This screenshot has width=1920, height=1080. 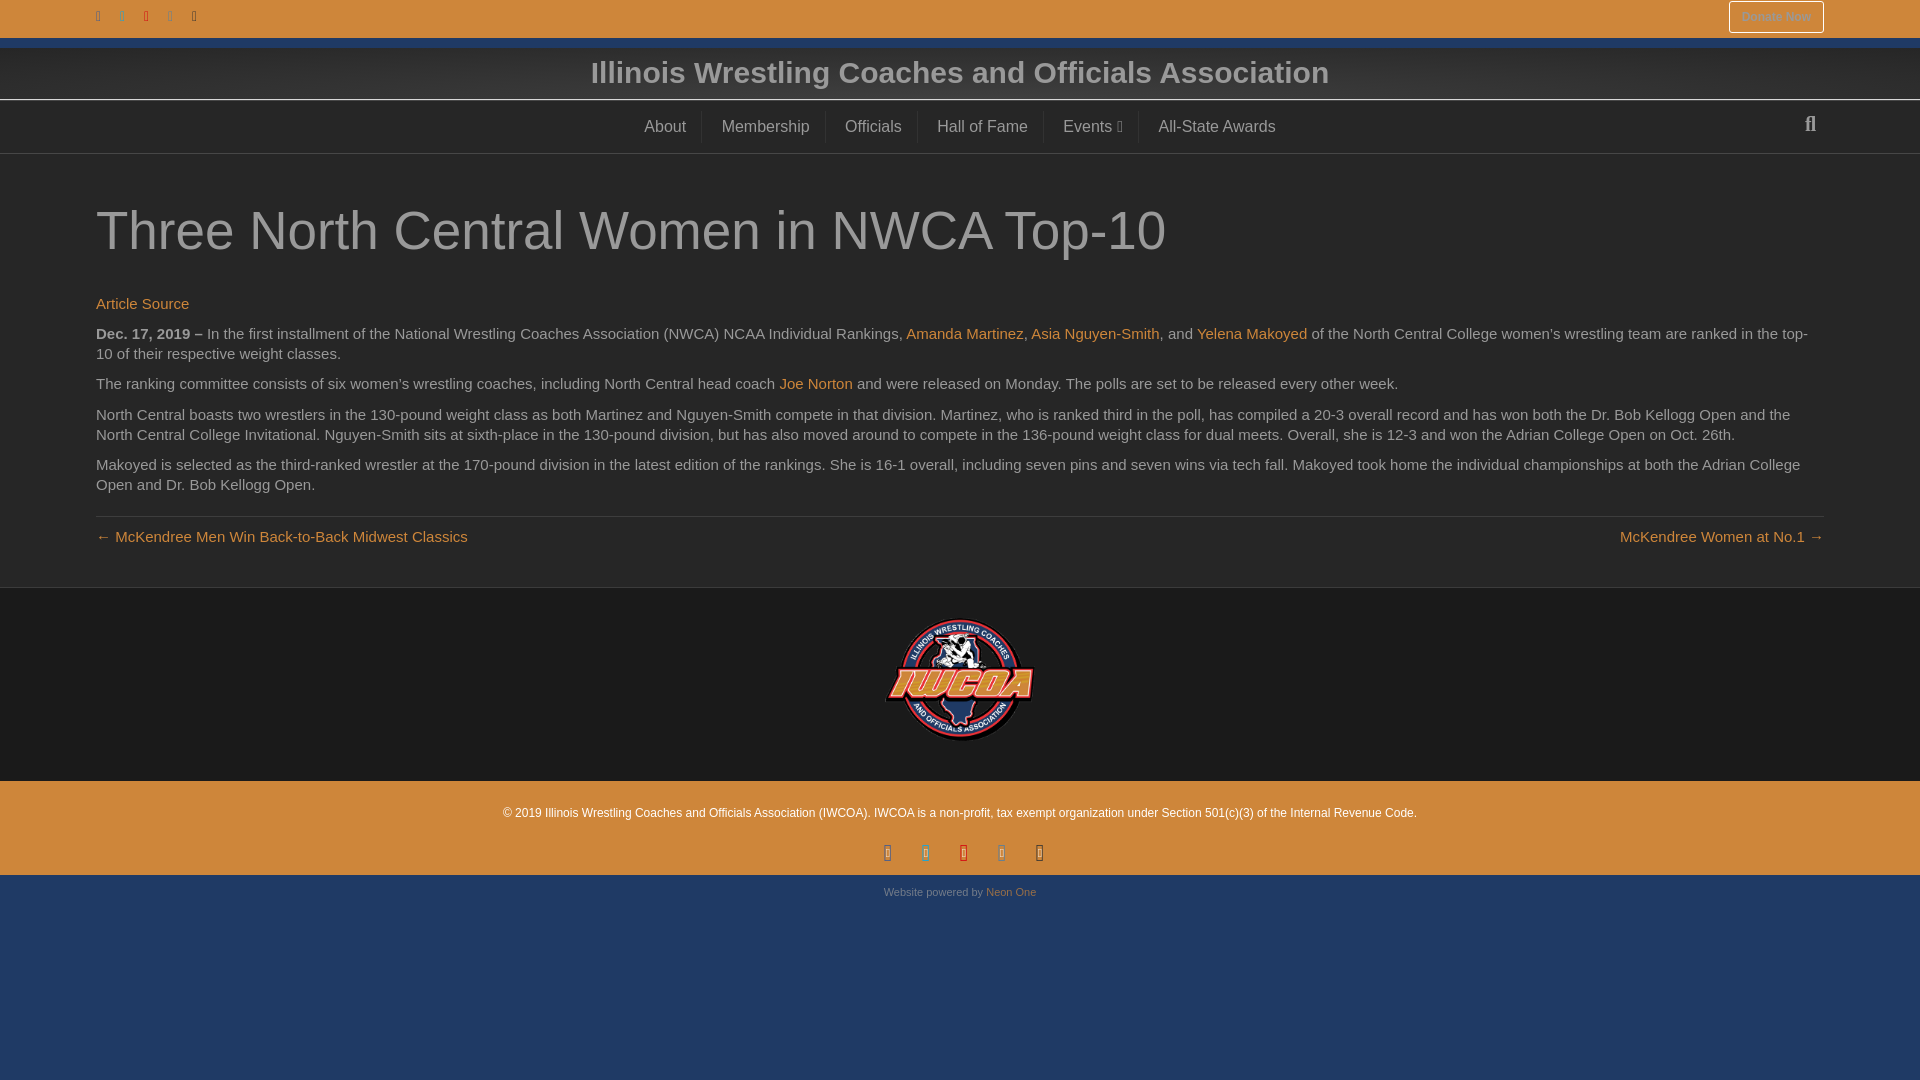 I want to click on Neon One, so click(x=1011, y=891).